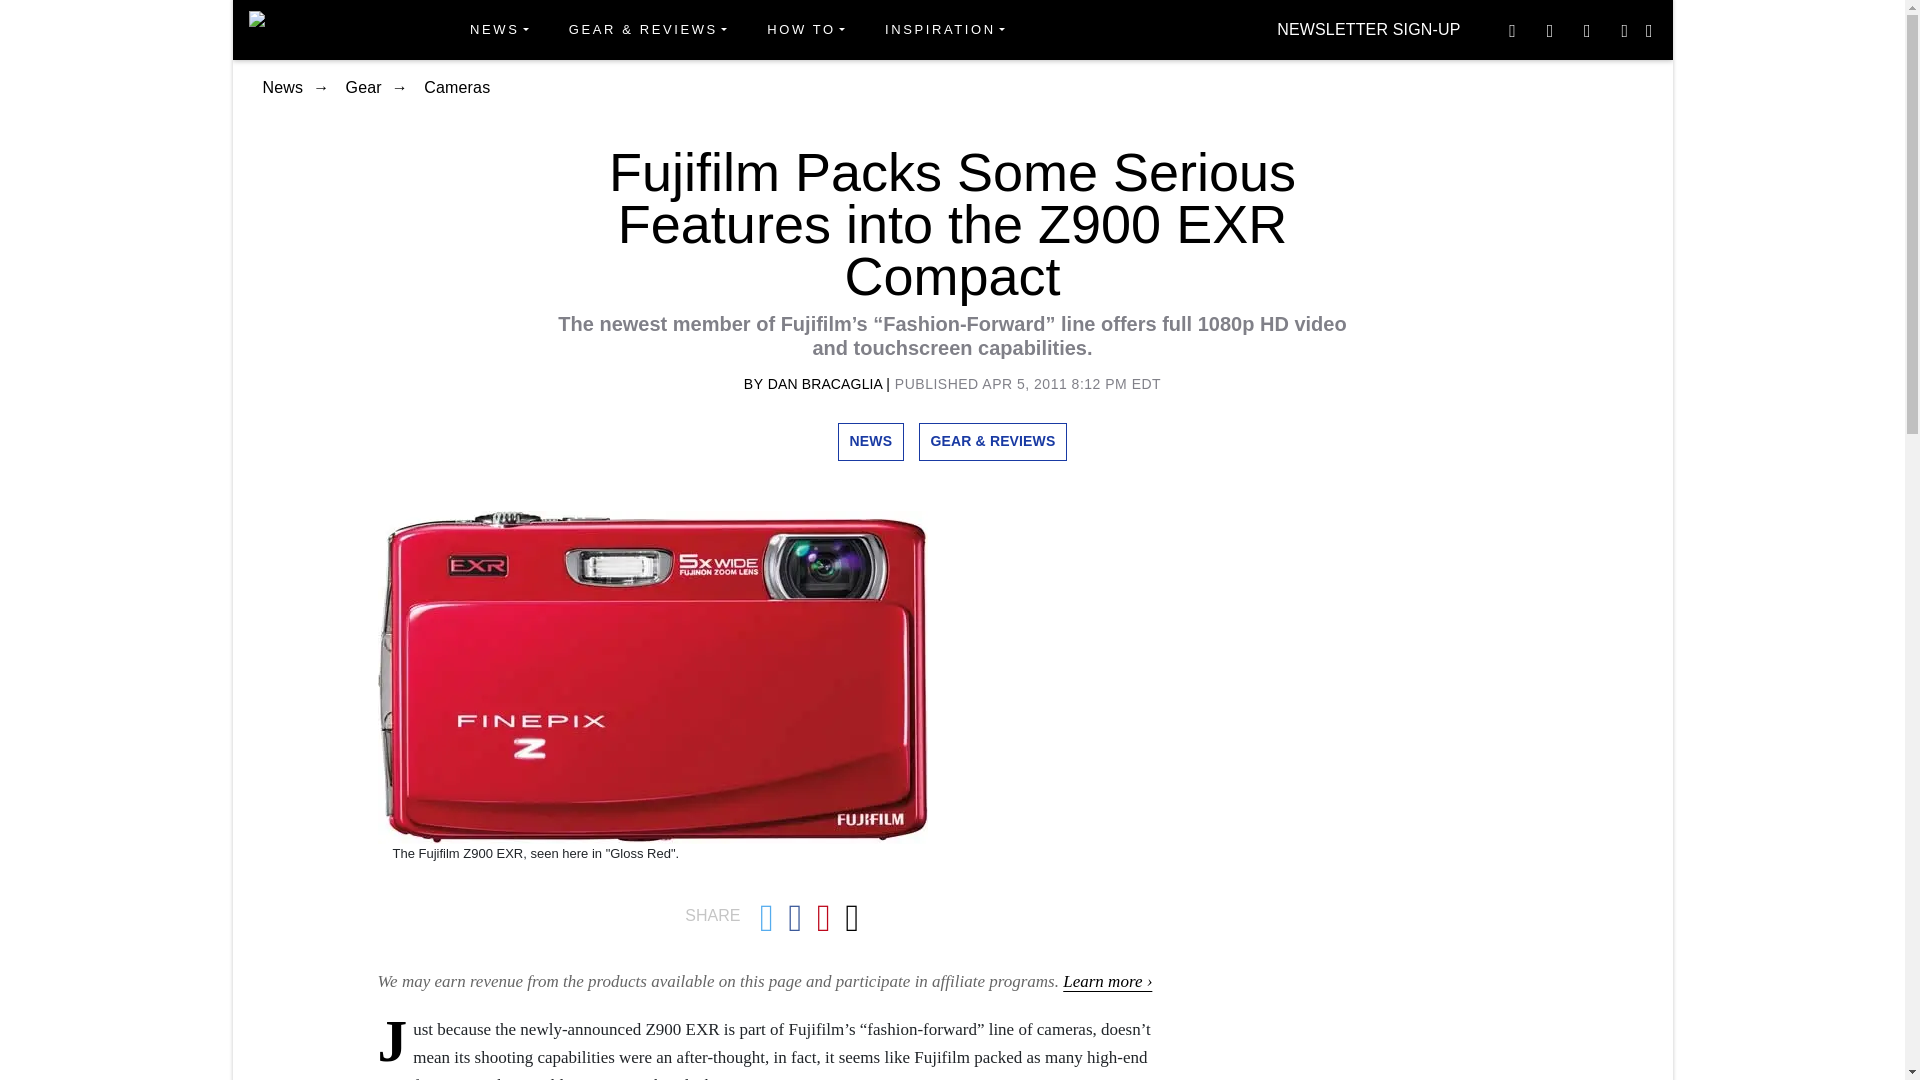 This screenshot has height=1080, width=1920. I want to click on News, so click(499, 30).